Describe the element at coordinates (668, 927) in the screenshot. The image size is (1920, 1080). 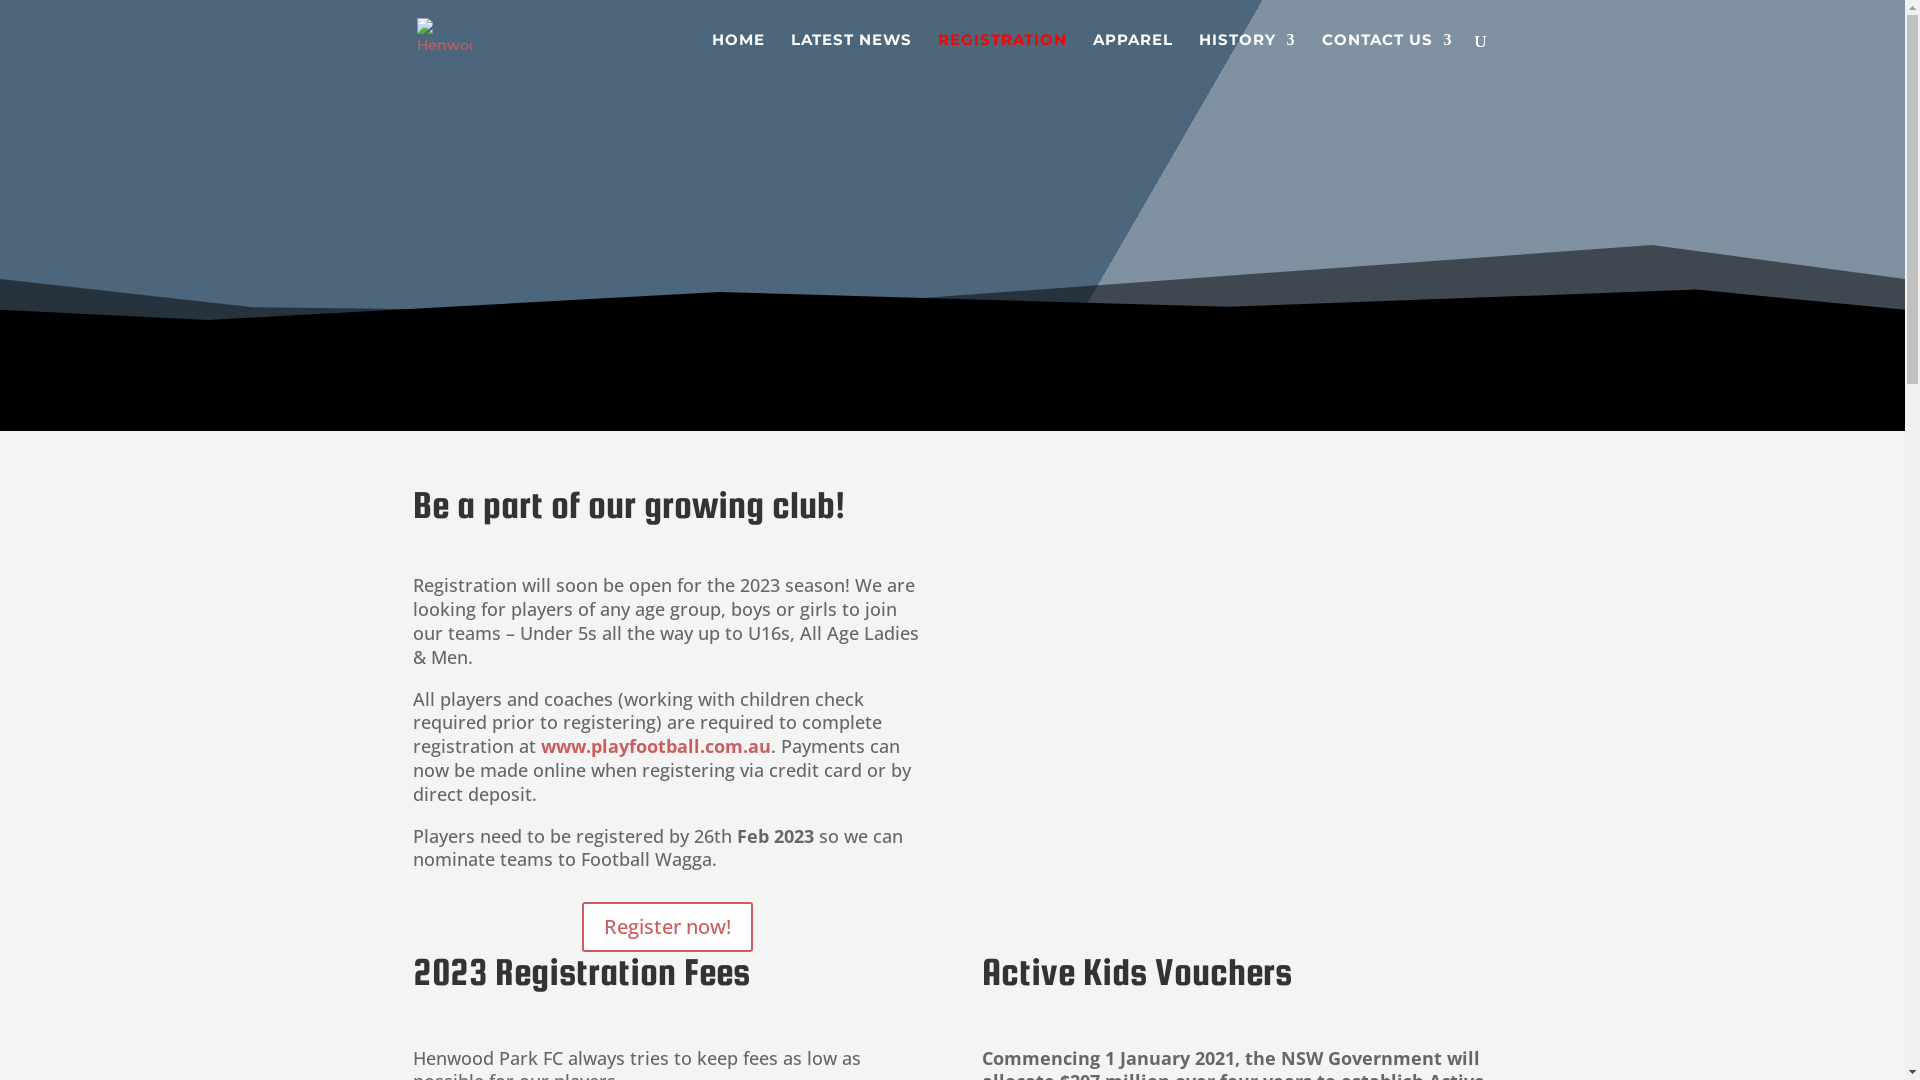
I see `Register now!` at that location.